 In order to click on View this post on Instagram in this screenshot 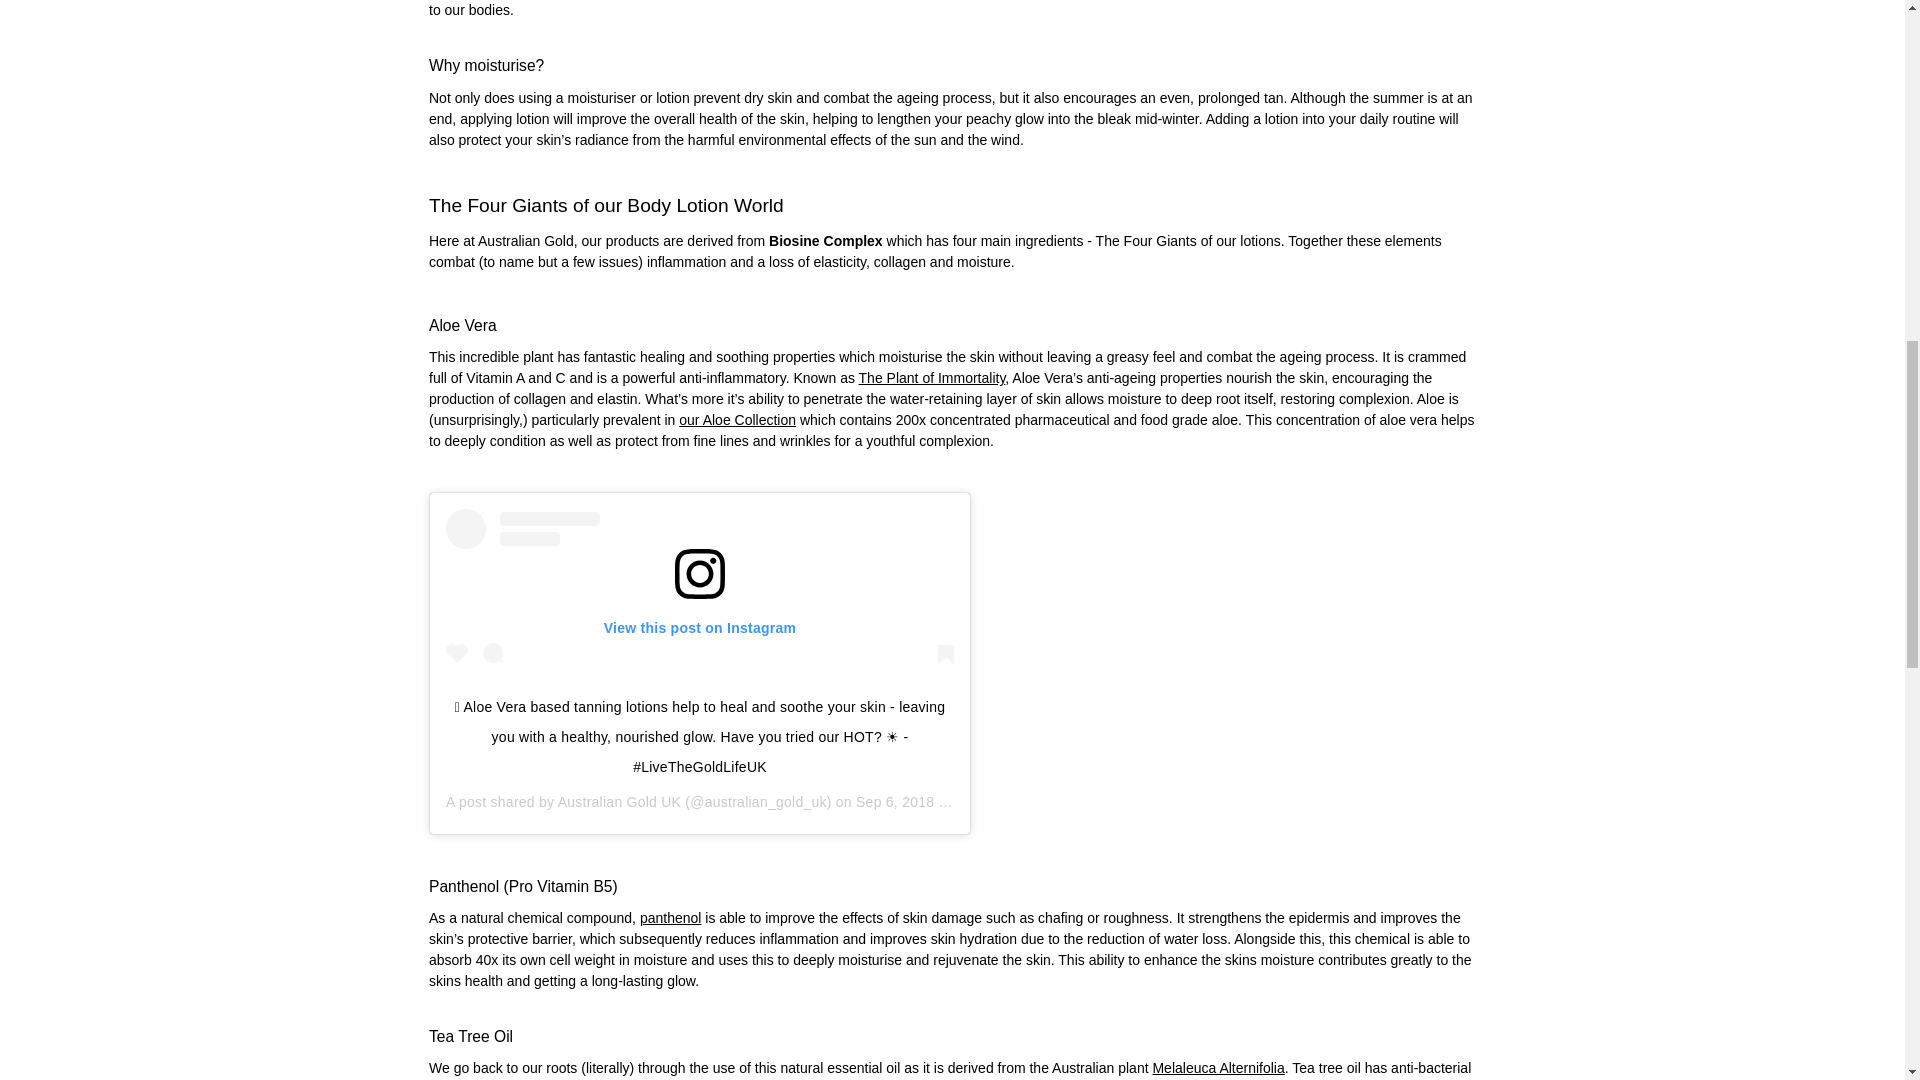, I will do `click(700, 592)`.